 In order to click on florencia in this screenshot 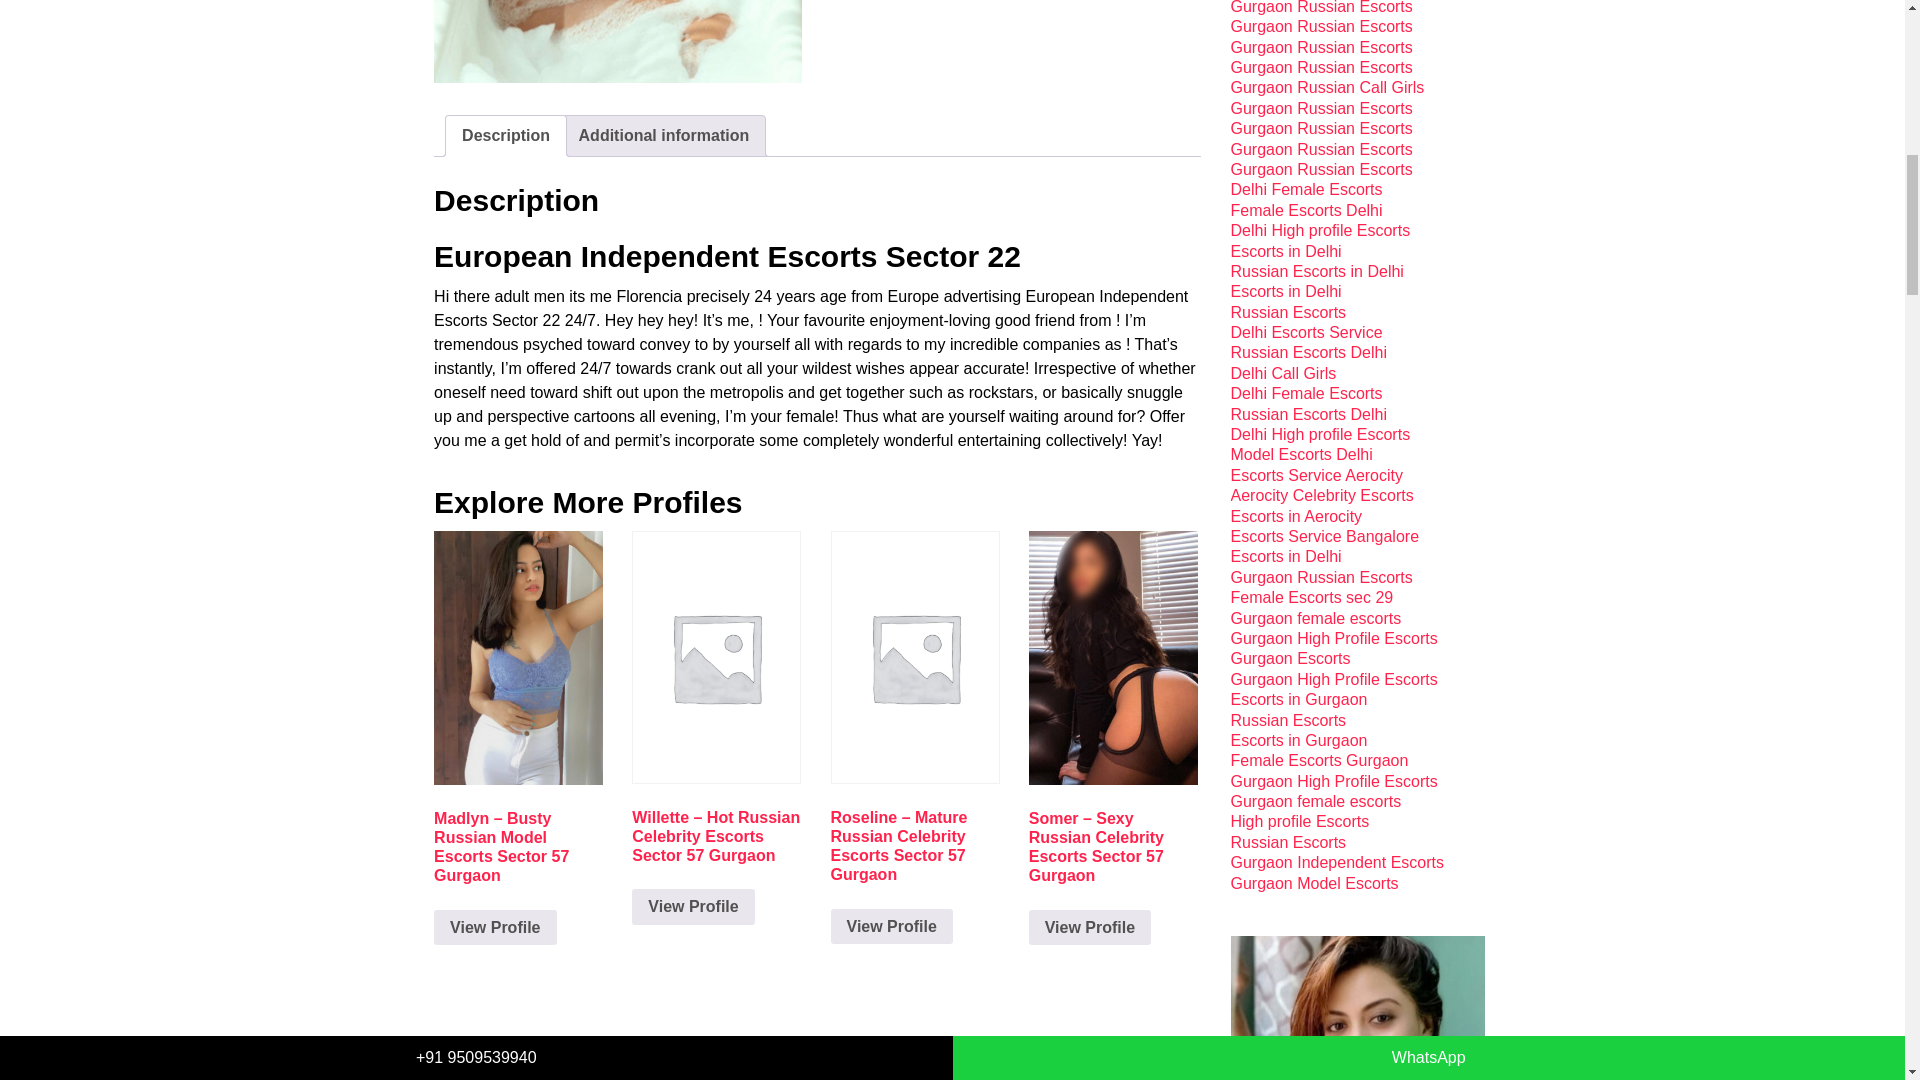, I will do `click(618, 42)`.